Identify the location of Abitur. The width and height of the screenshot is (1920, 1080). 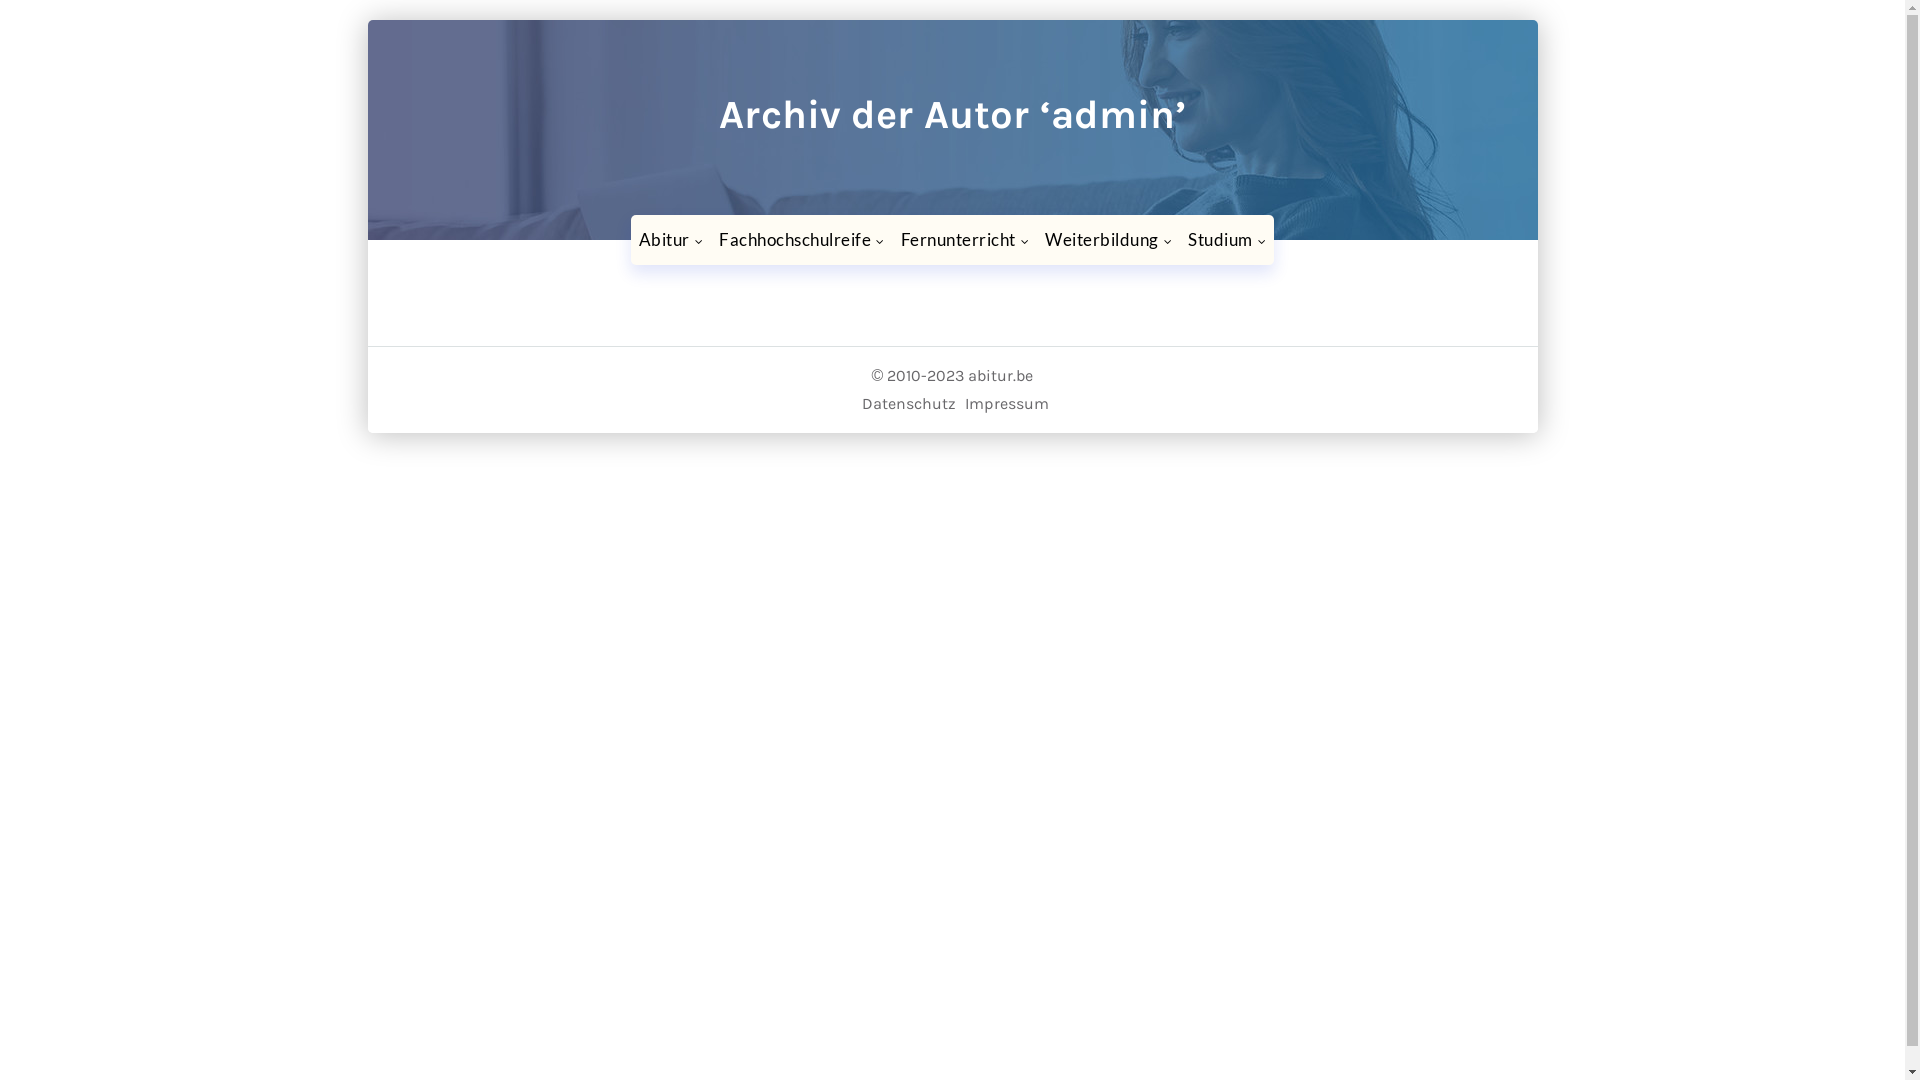
(672, 240).